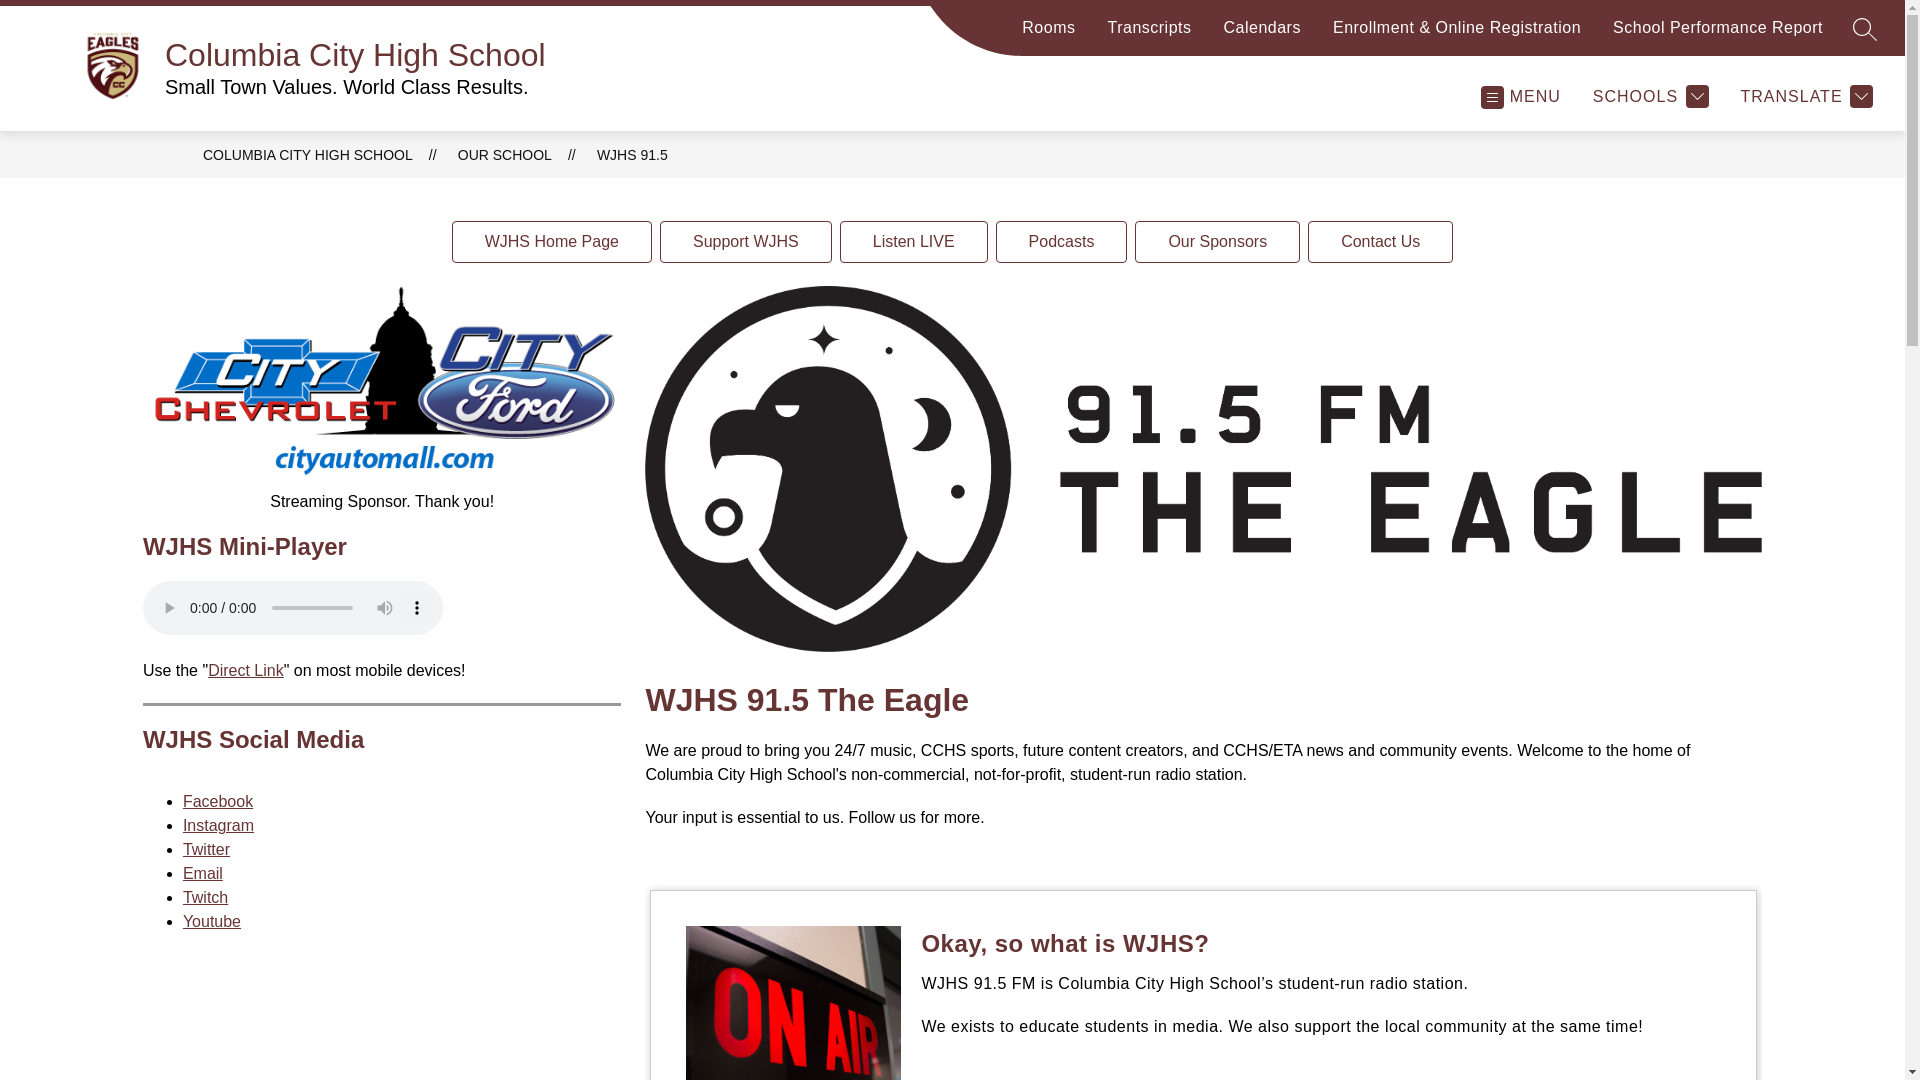 The height and width of the screenshot is (1080, 1920). What do you see at coordinates (1216, 242) in the screenshot?
I see `Our Sponsors` at bounding box center [1216, 242].